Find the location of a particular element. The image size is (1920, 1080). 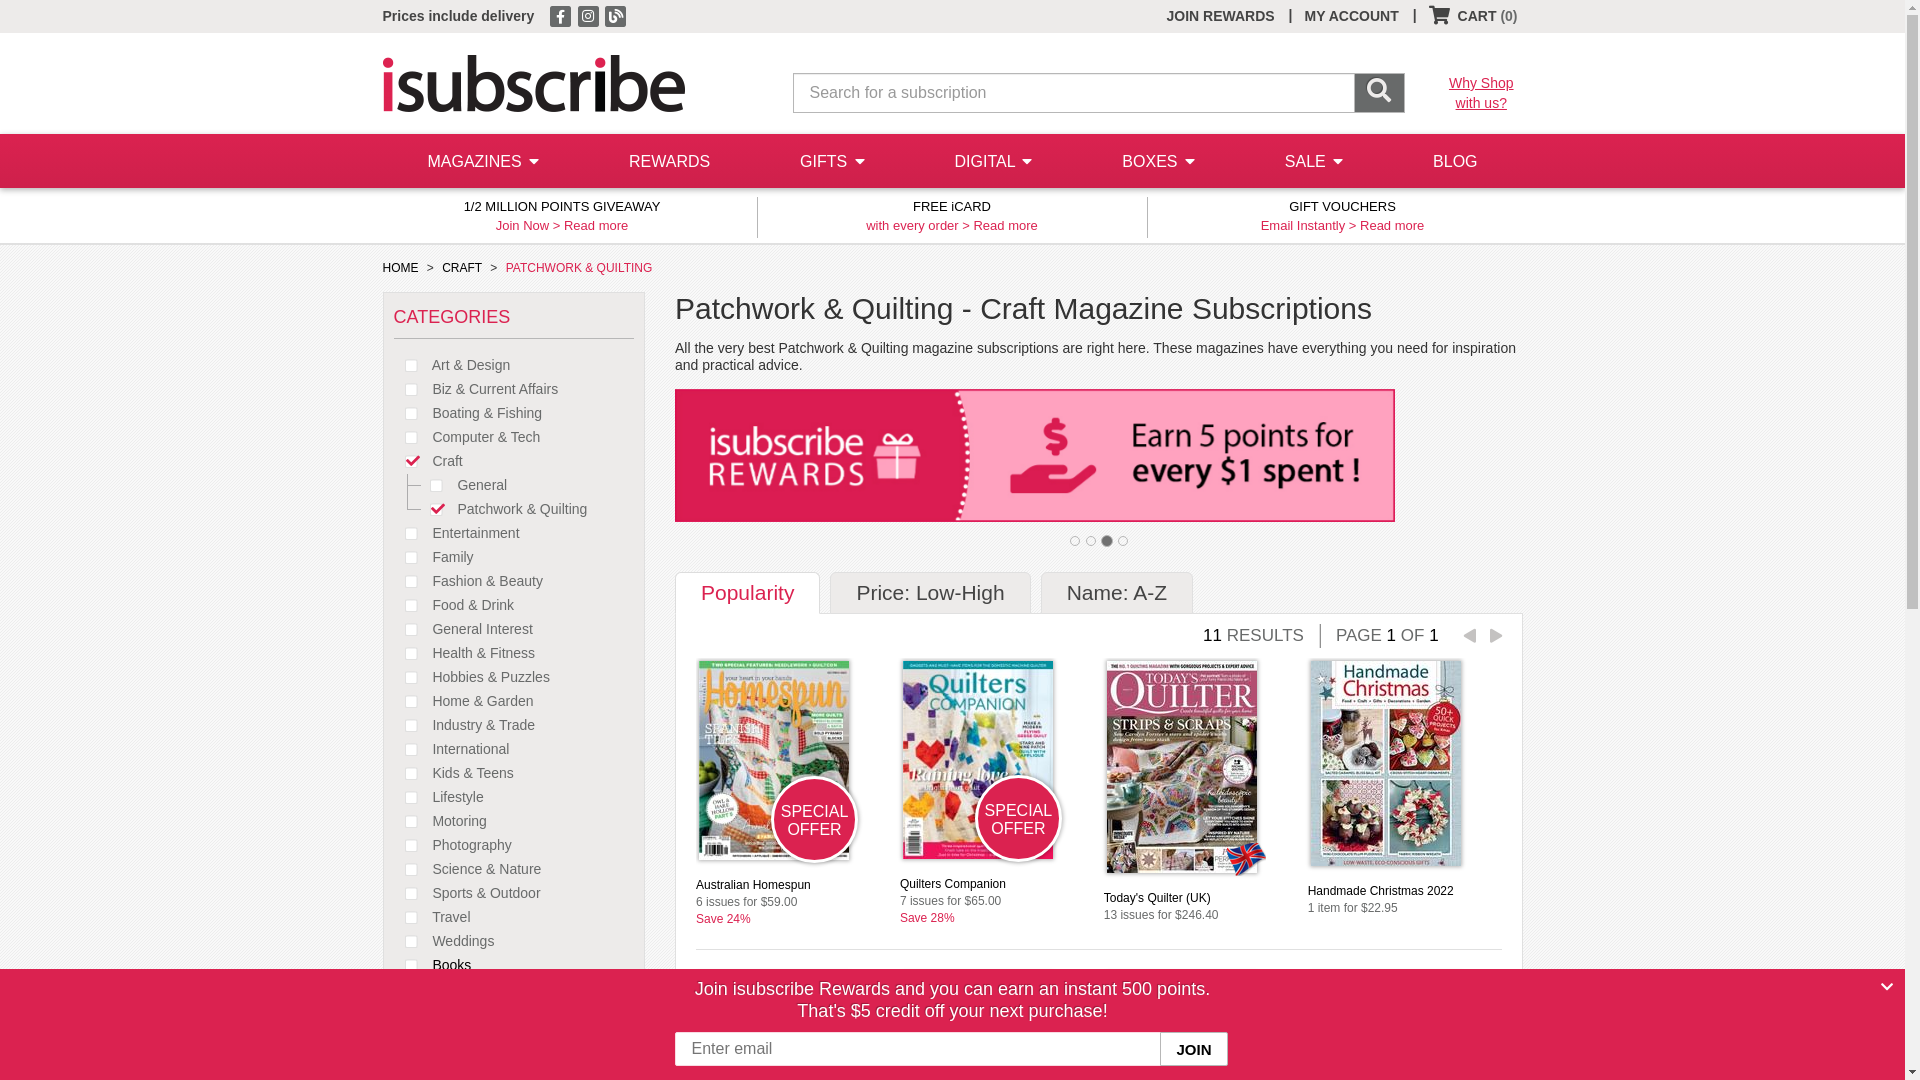

Sports & Outdoor is located at coordinates (468, 893).